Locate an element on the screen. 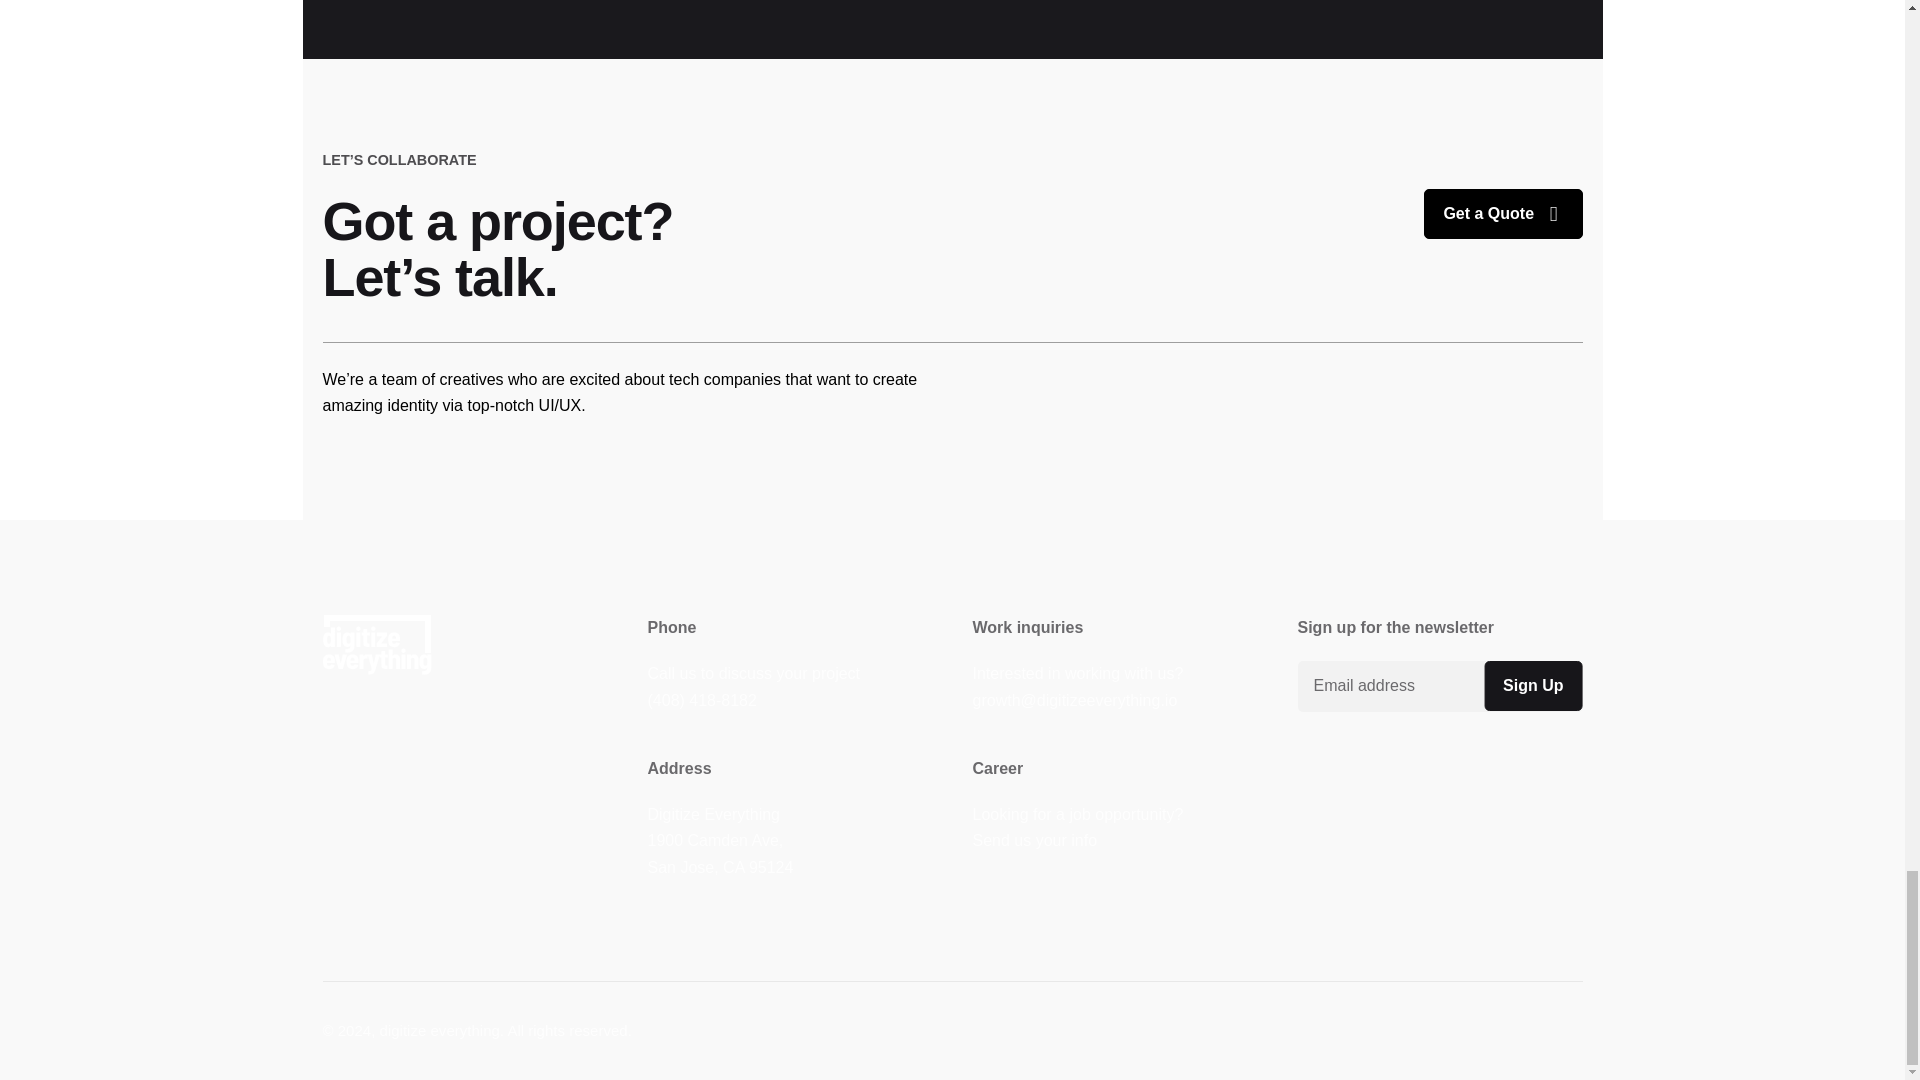 This screenshot has height=1080, width=1920. Sign Up is located at coordinates (1533, 685).